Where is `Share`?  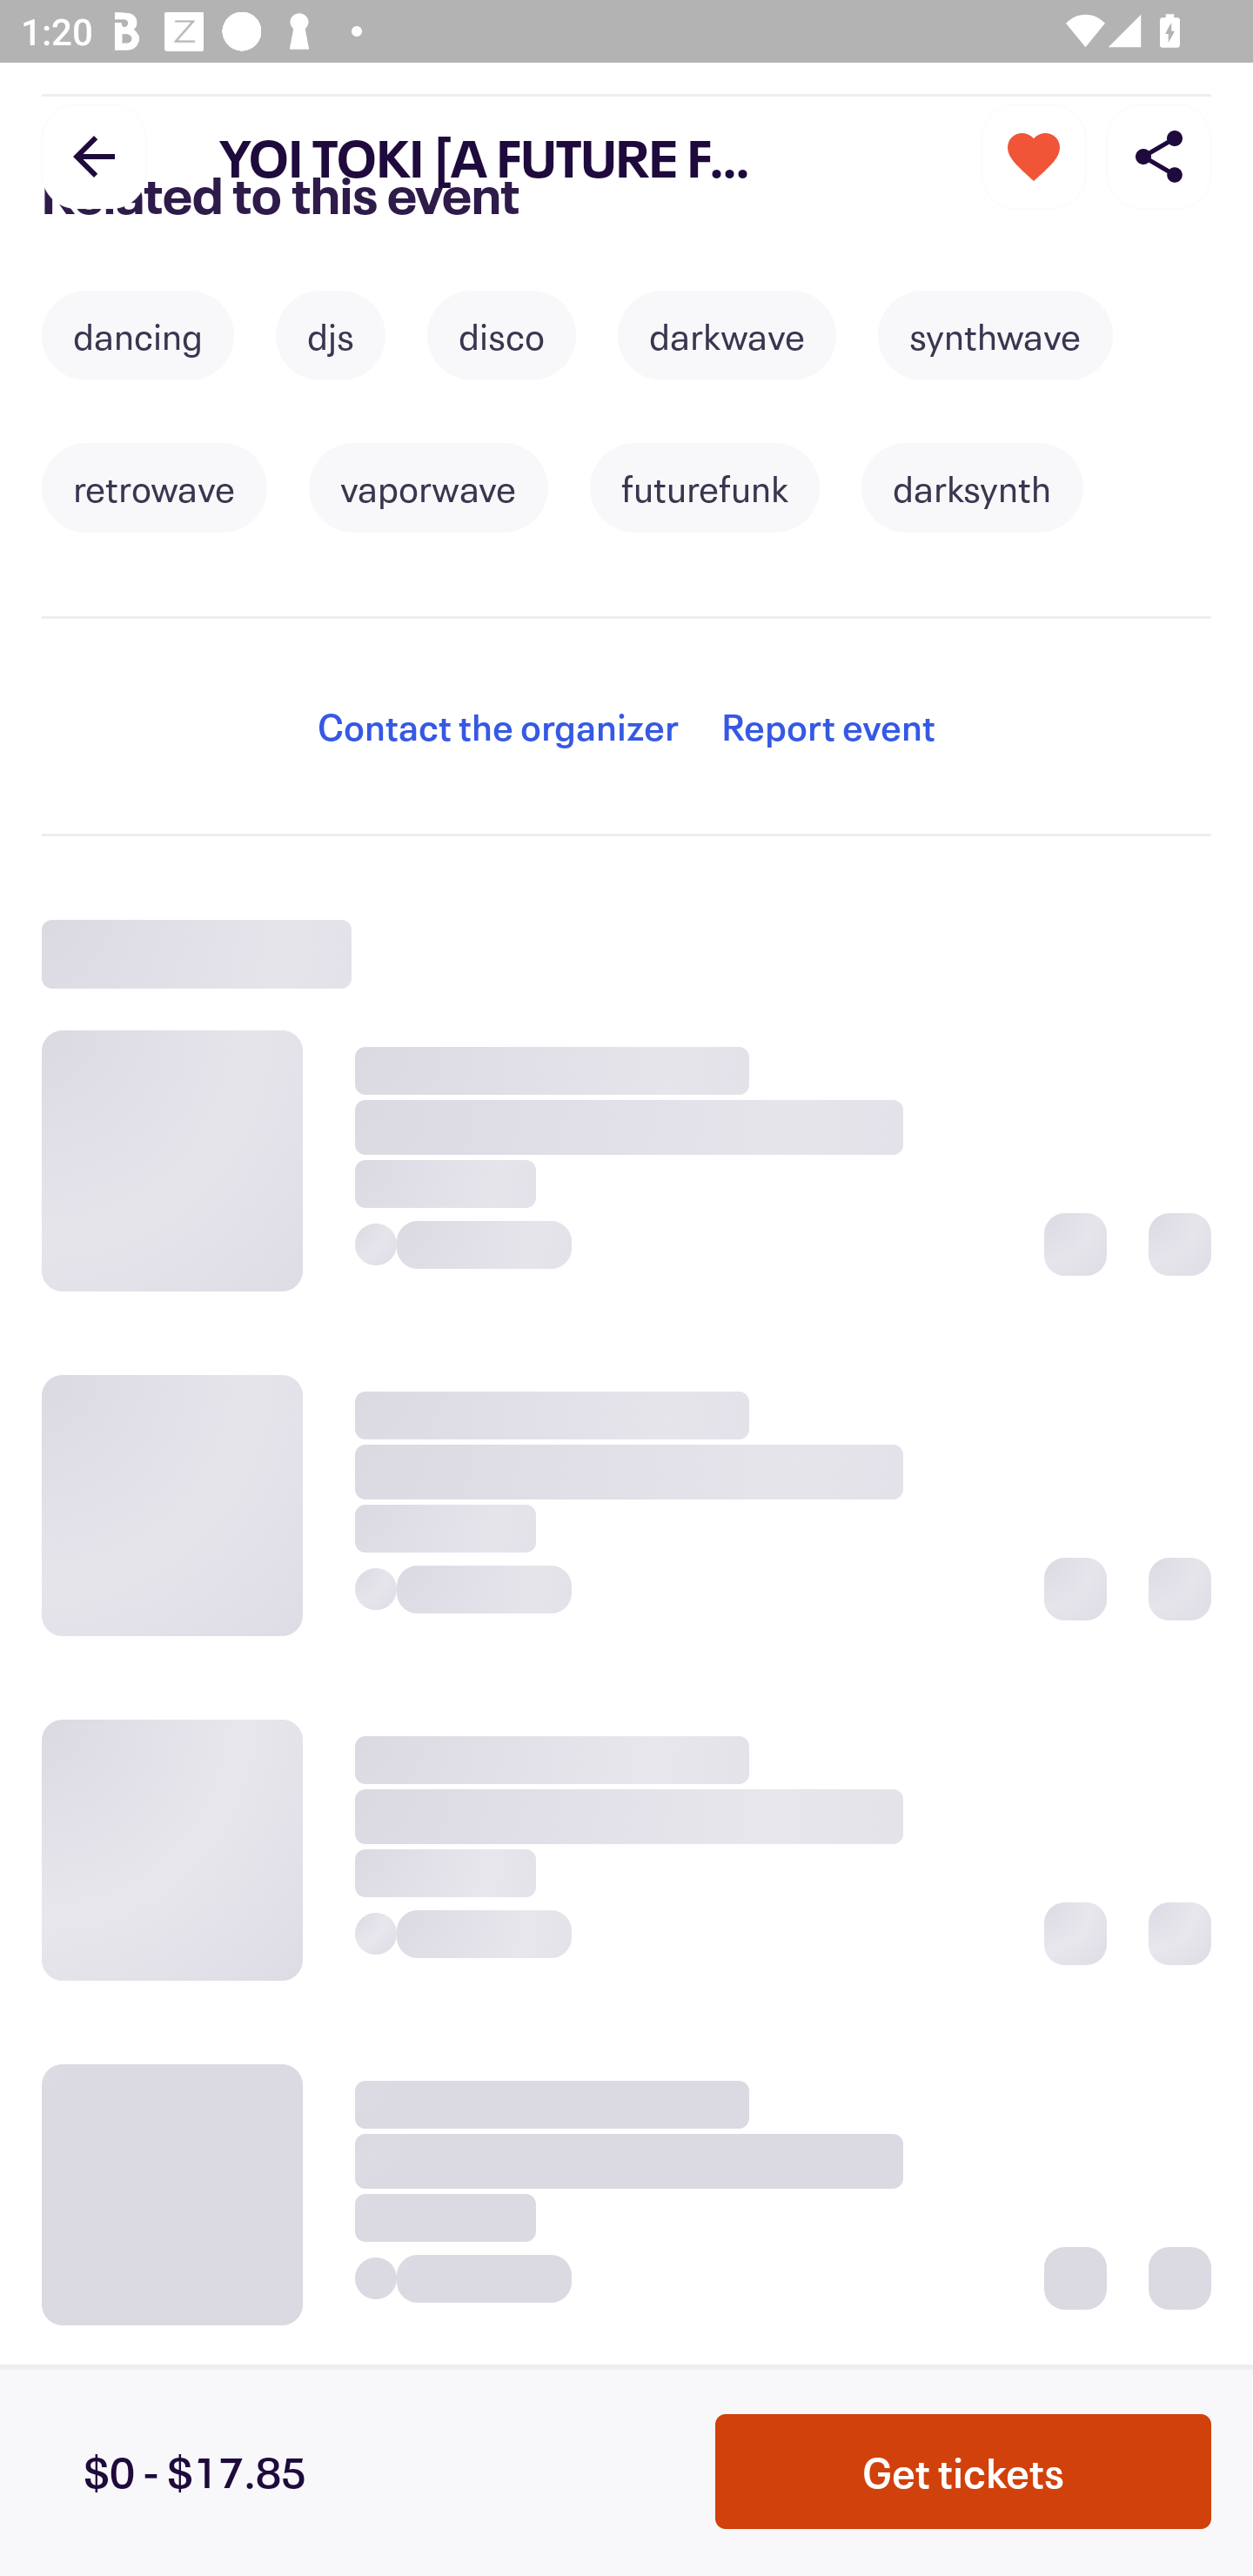
Share is located at coordinates (1159, 155).